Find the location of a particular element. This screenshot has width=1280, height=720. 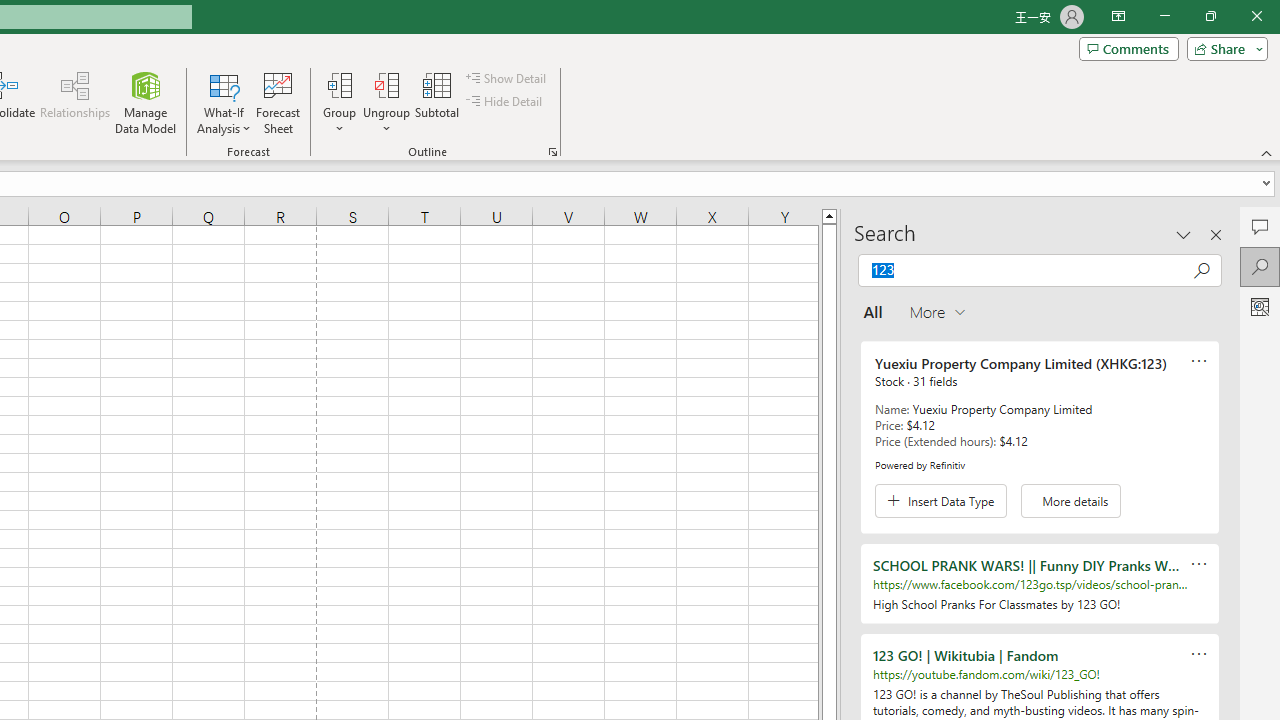

Relationships is located at coordinates (75, 102).